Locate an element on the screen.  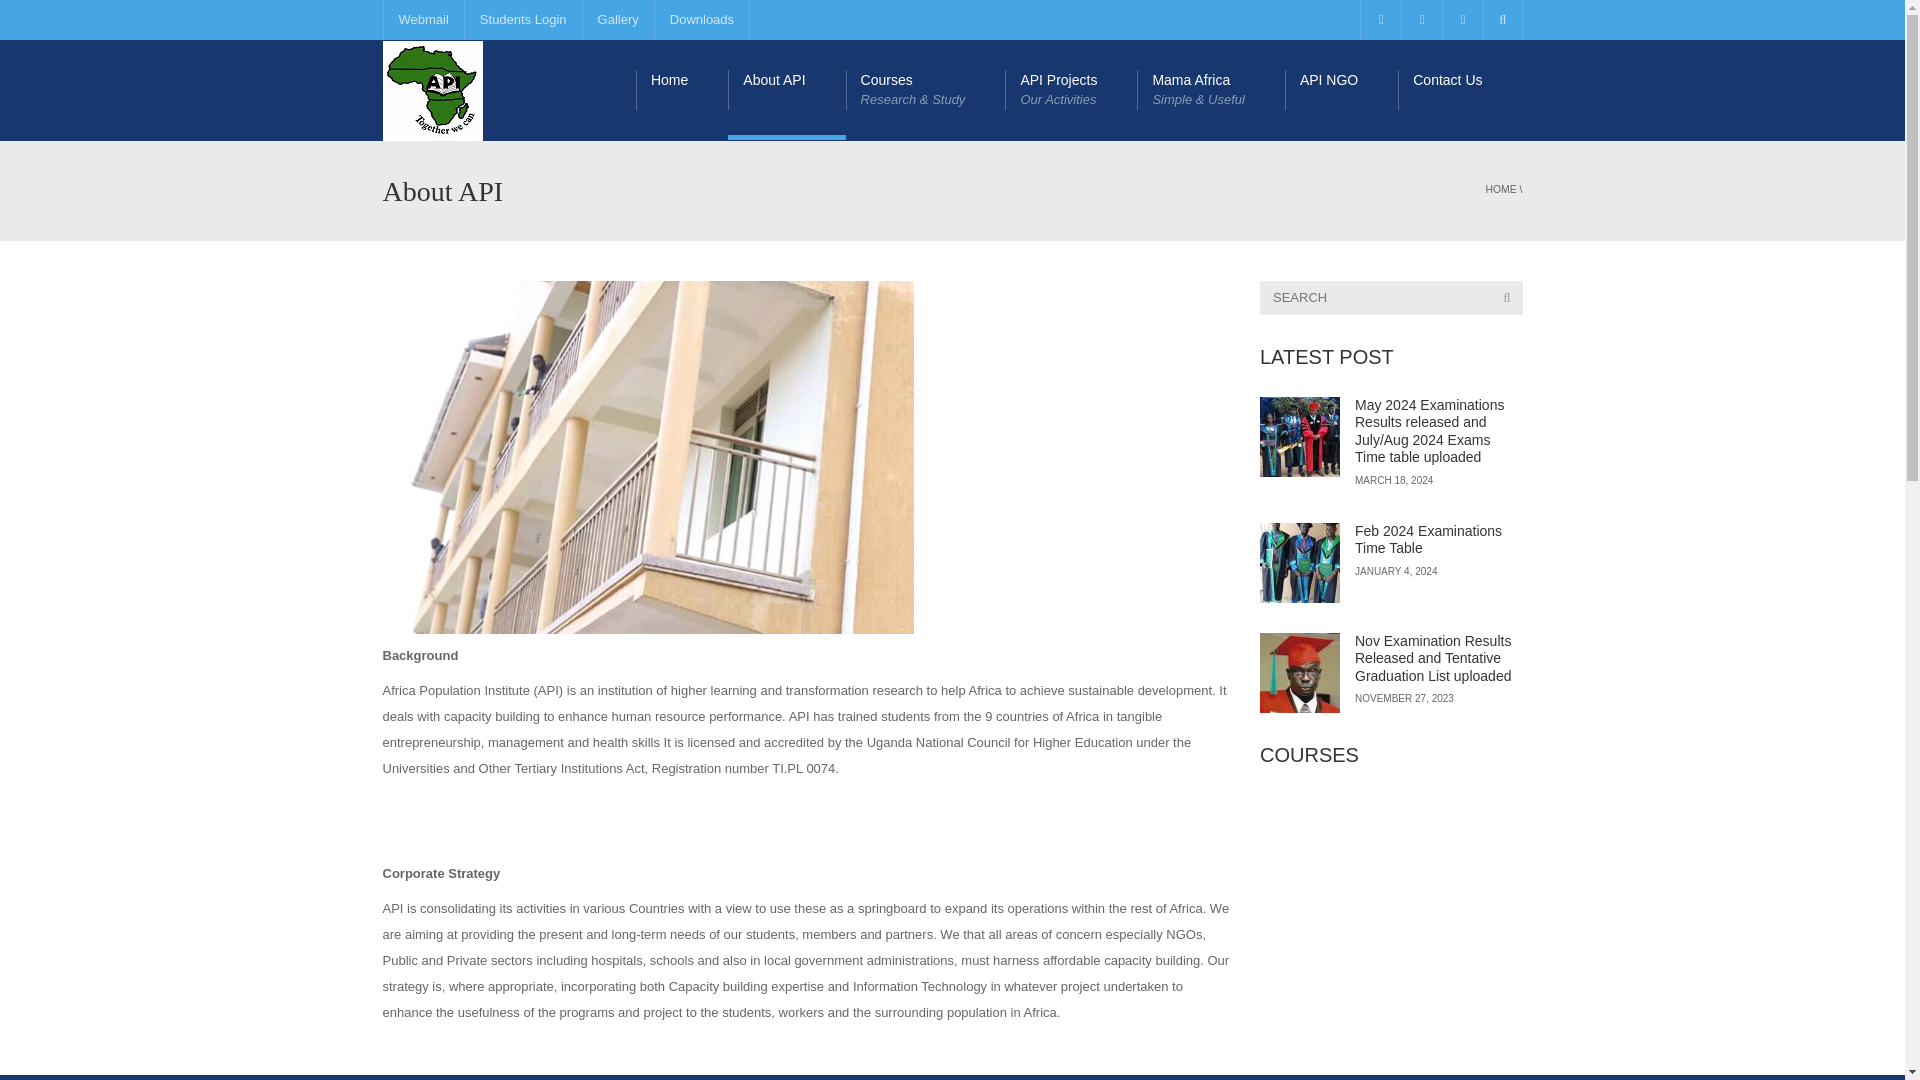
Feb 2024 Examinations Time Table is located at coordinates (1428, 540).